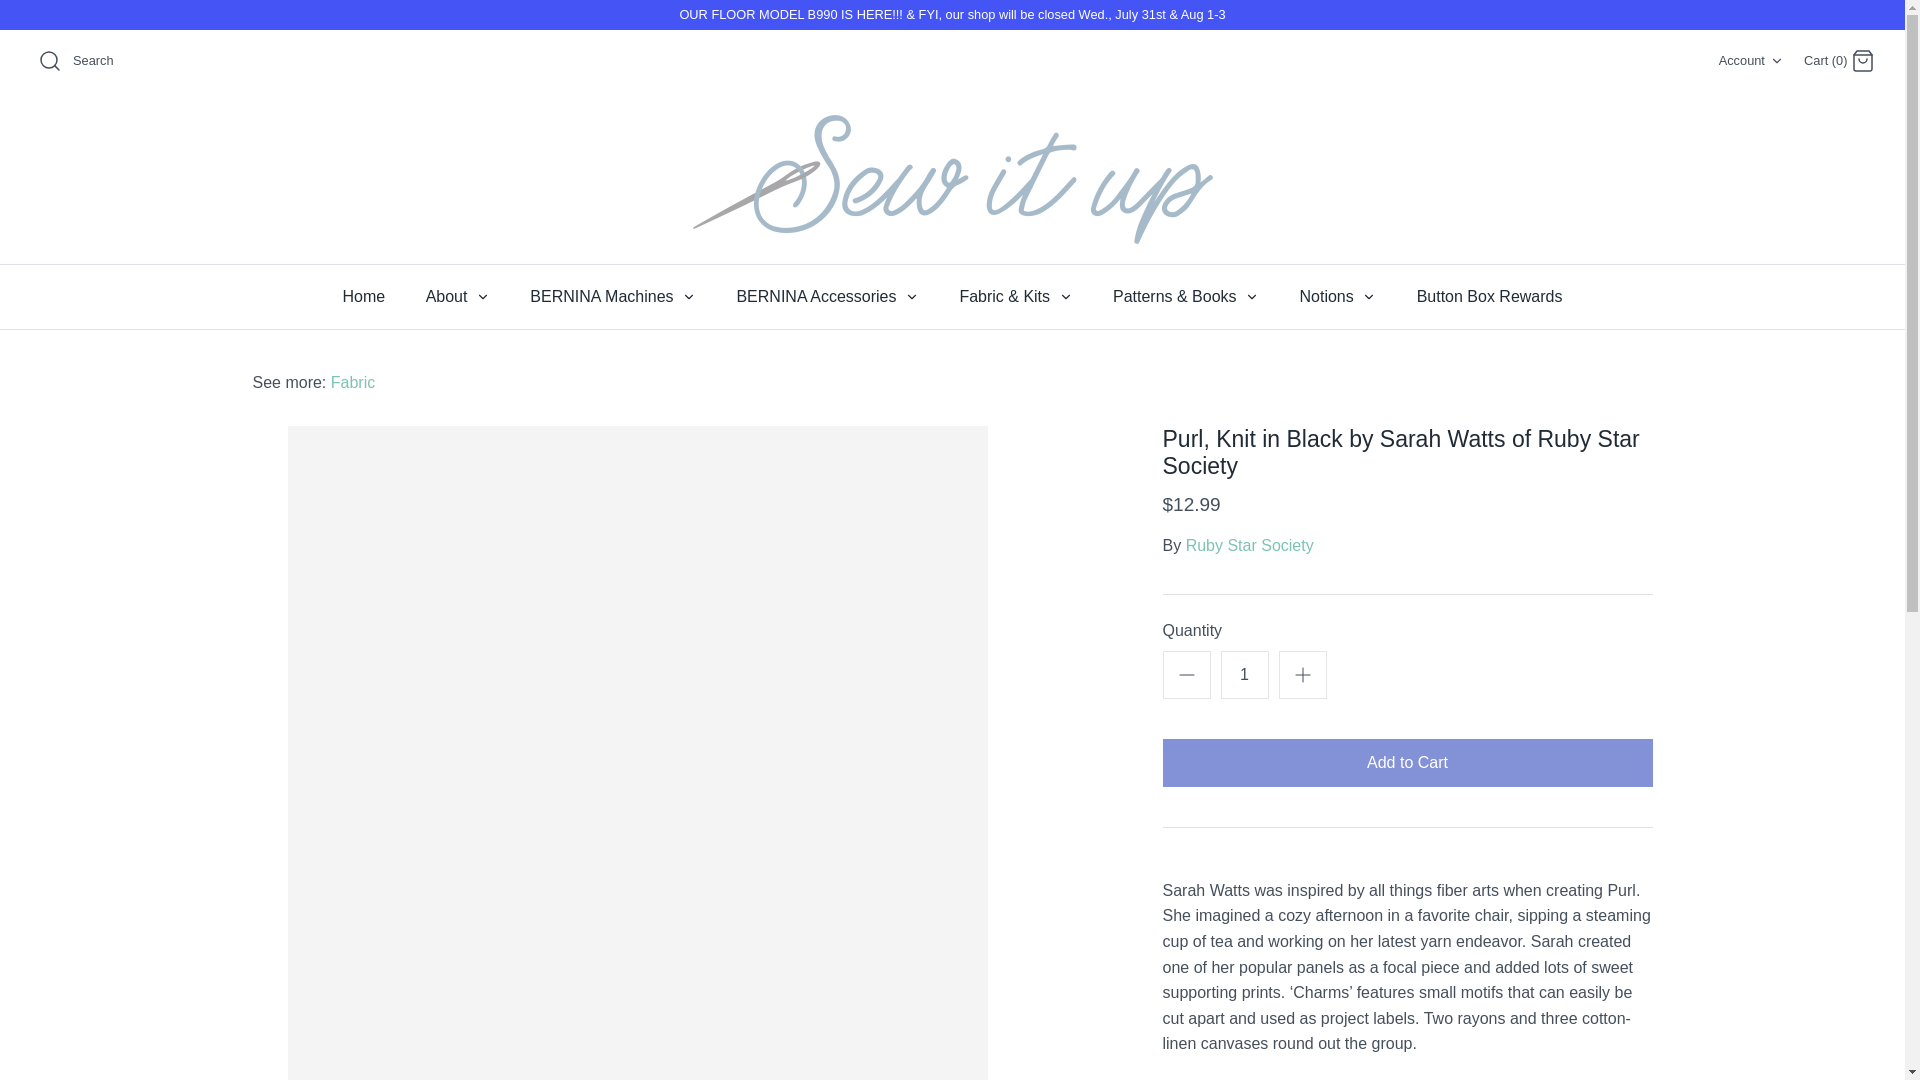 The image size is (1920, 1080). I want to click on Toggle menu, so click(1252, 296).